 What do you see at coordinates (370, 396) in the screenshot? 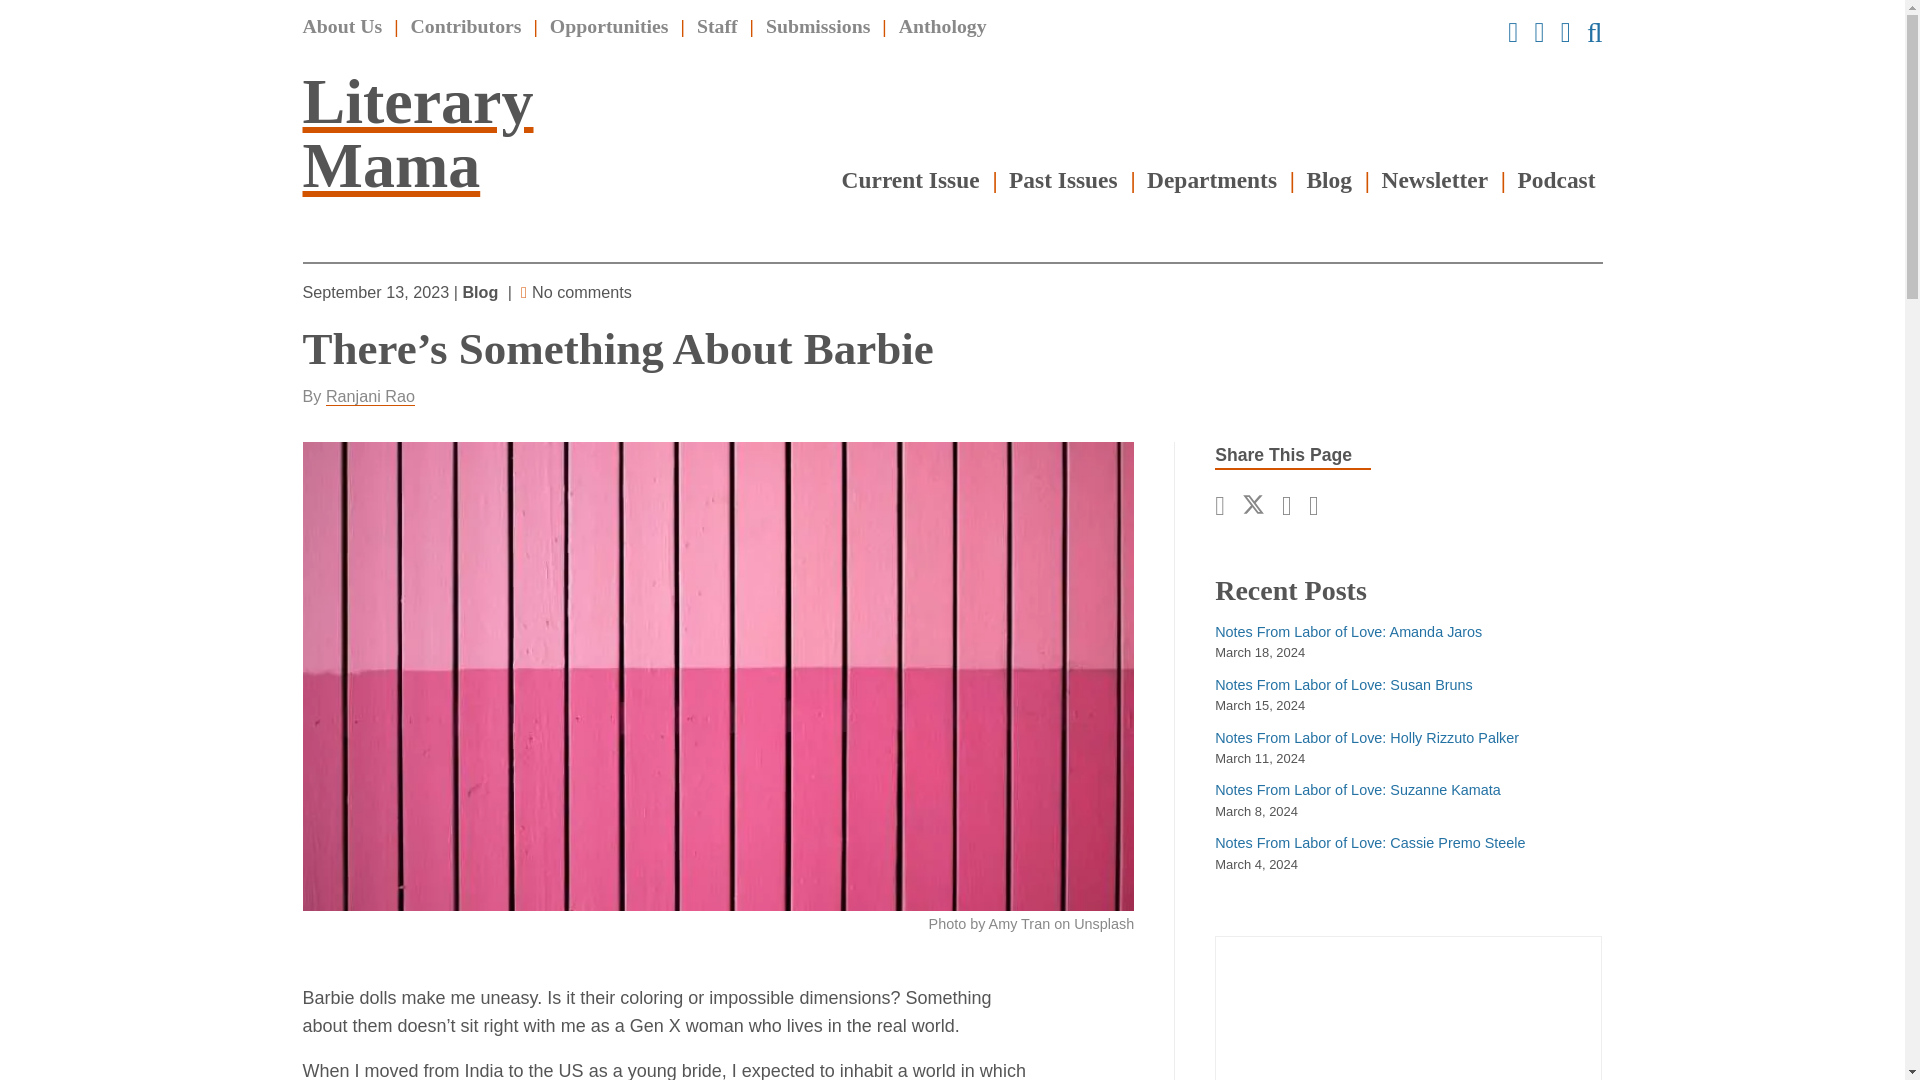
I see `Ranjani Rao` at bounding box center [370, 396].